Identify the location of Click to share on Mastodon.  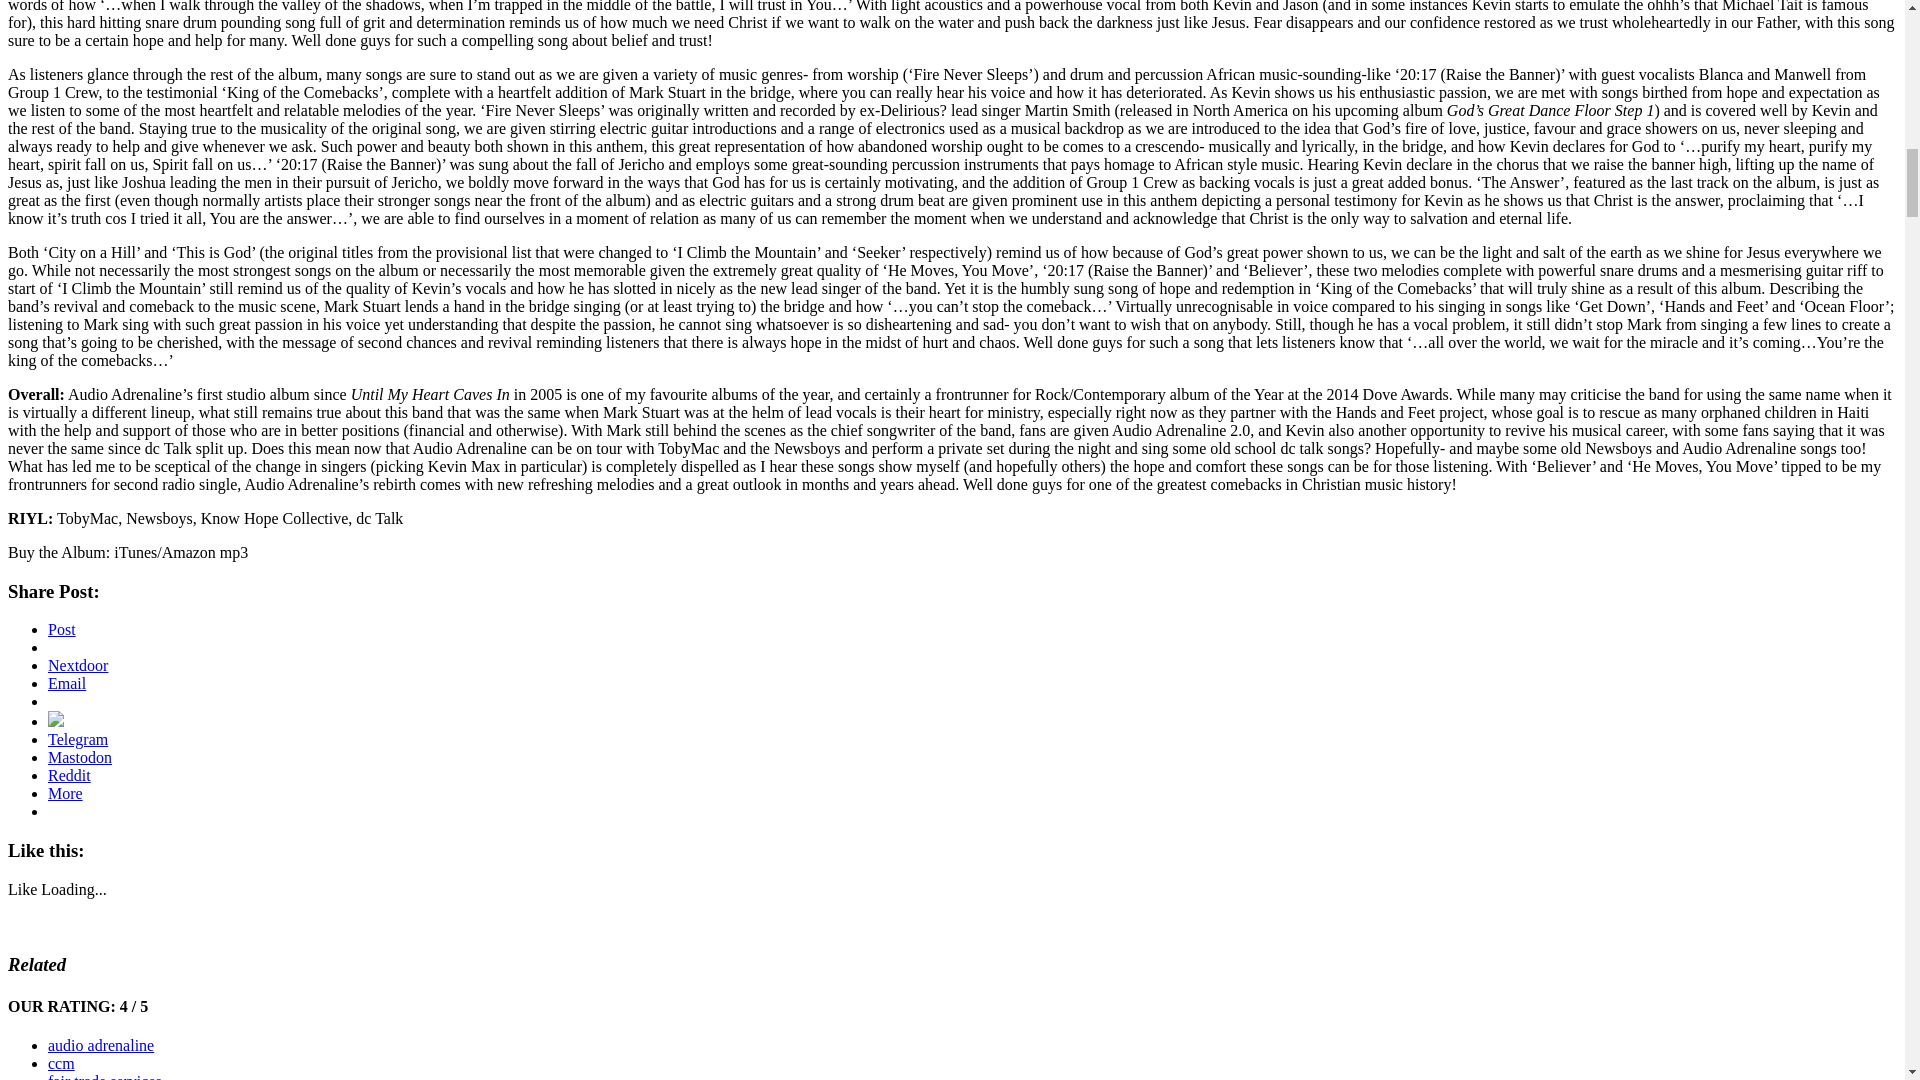
(80, 757).